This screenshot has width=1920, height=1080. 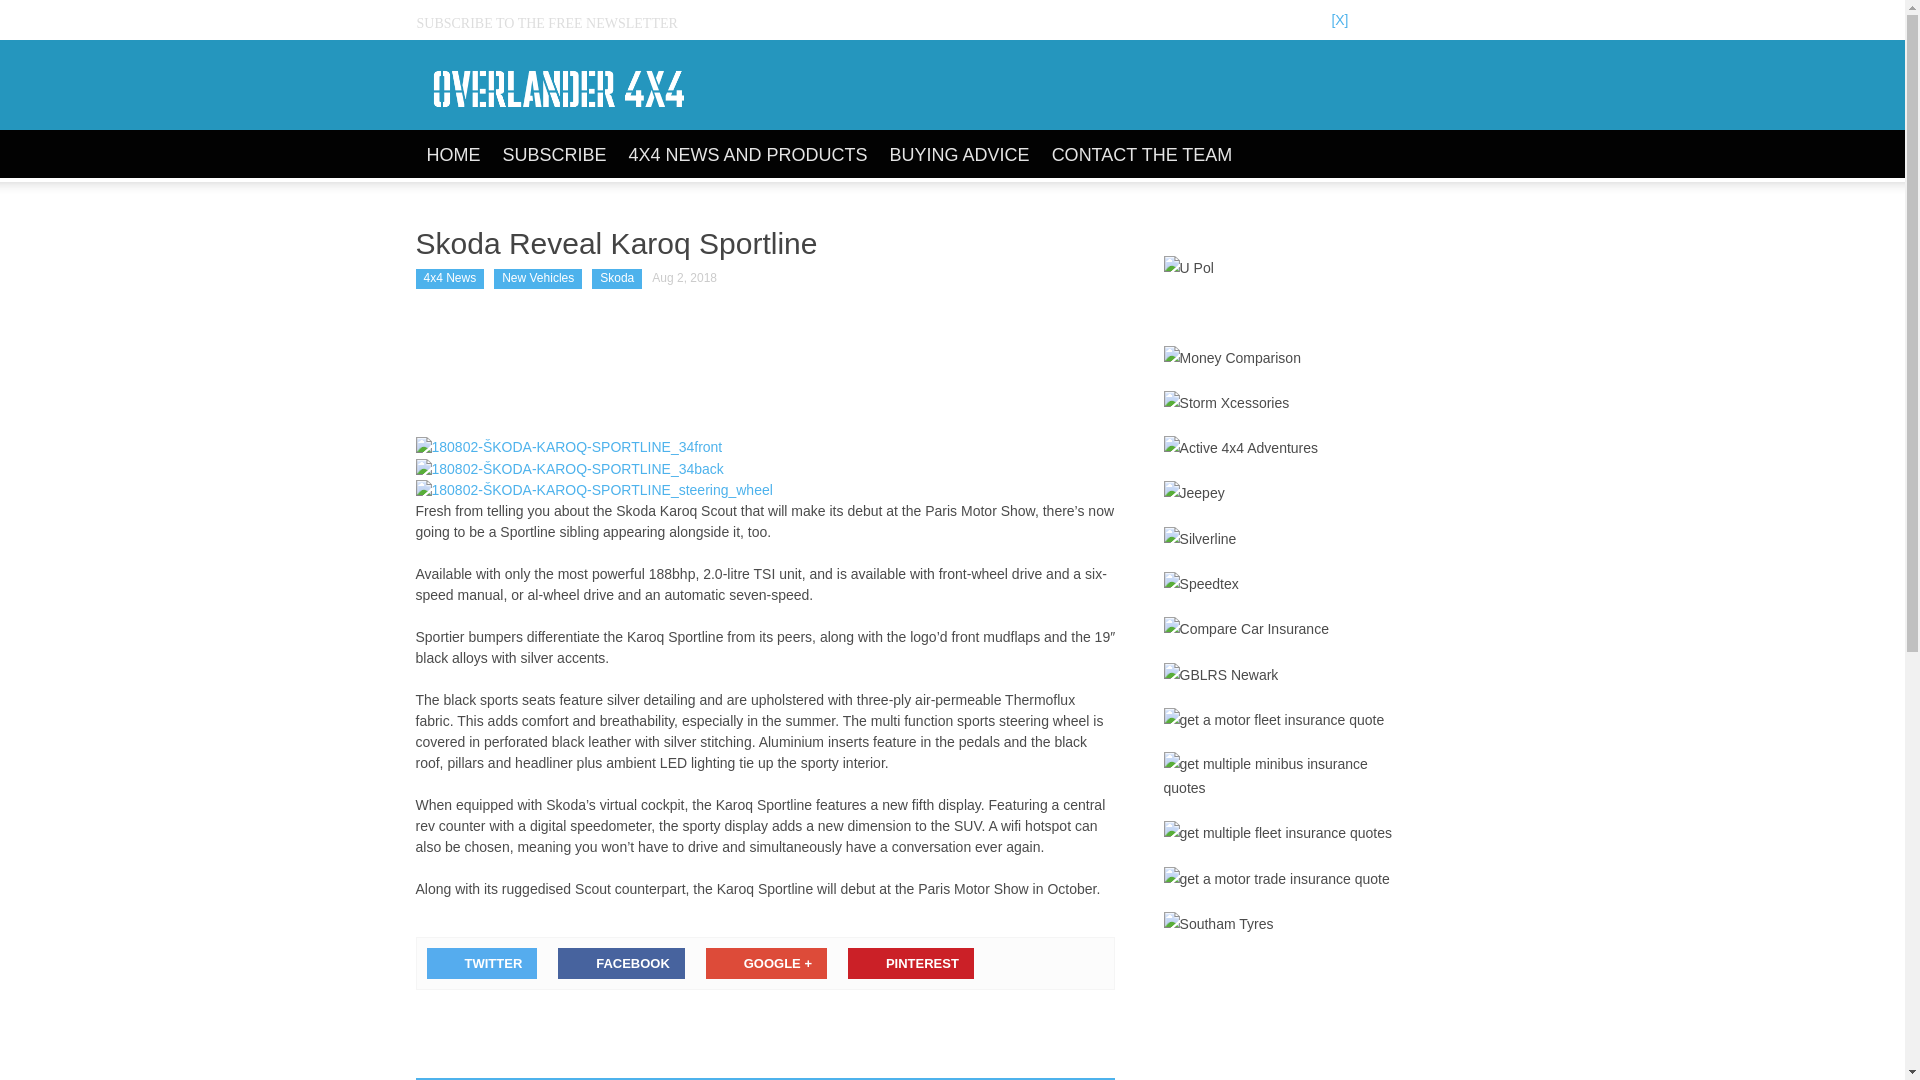 I want to click on Silverline, so click(x=1200, y=538).